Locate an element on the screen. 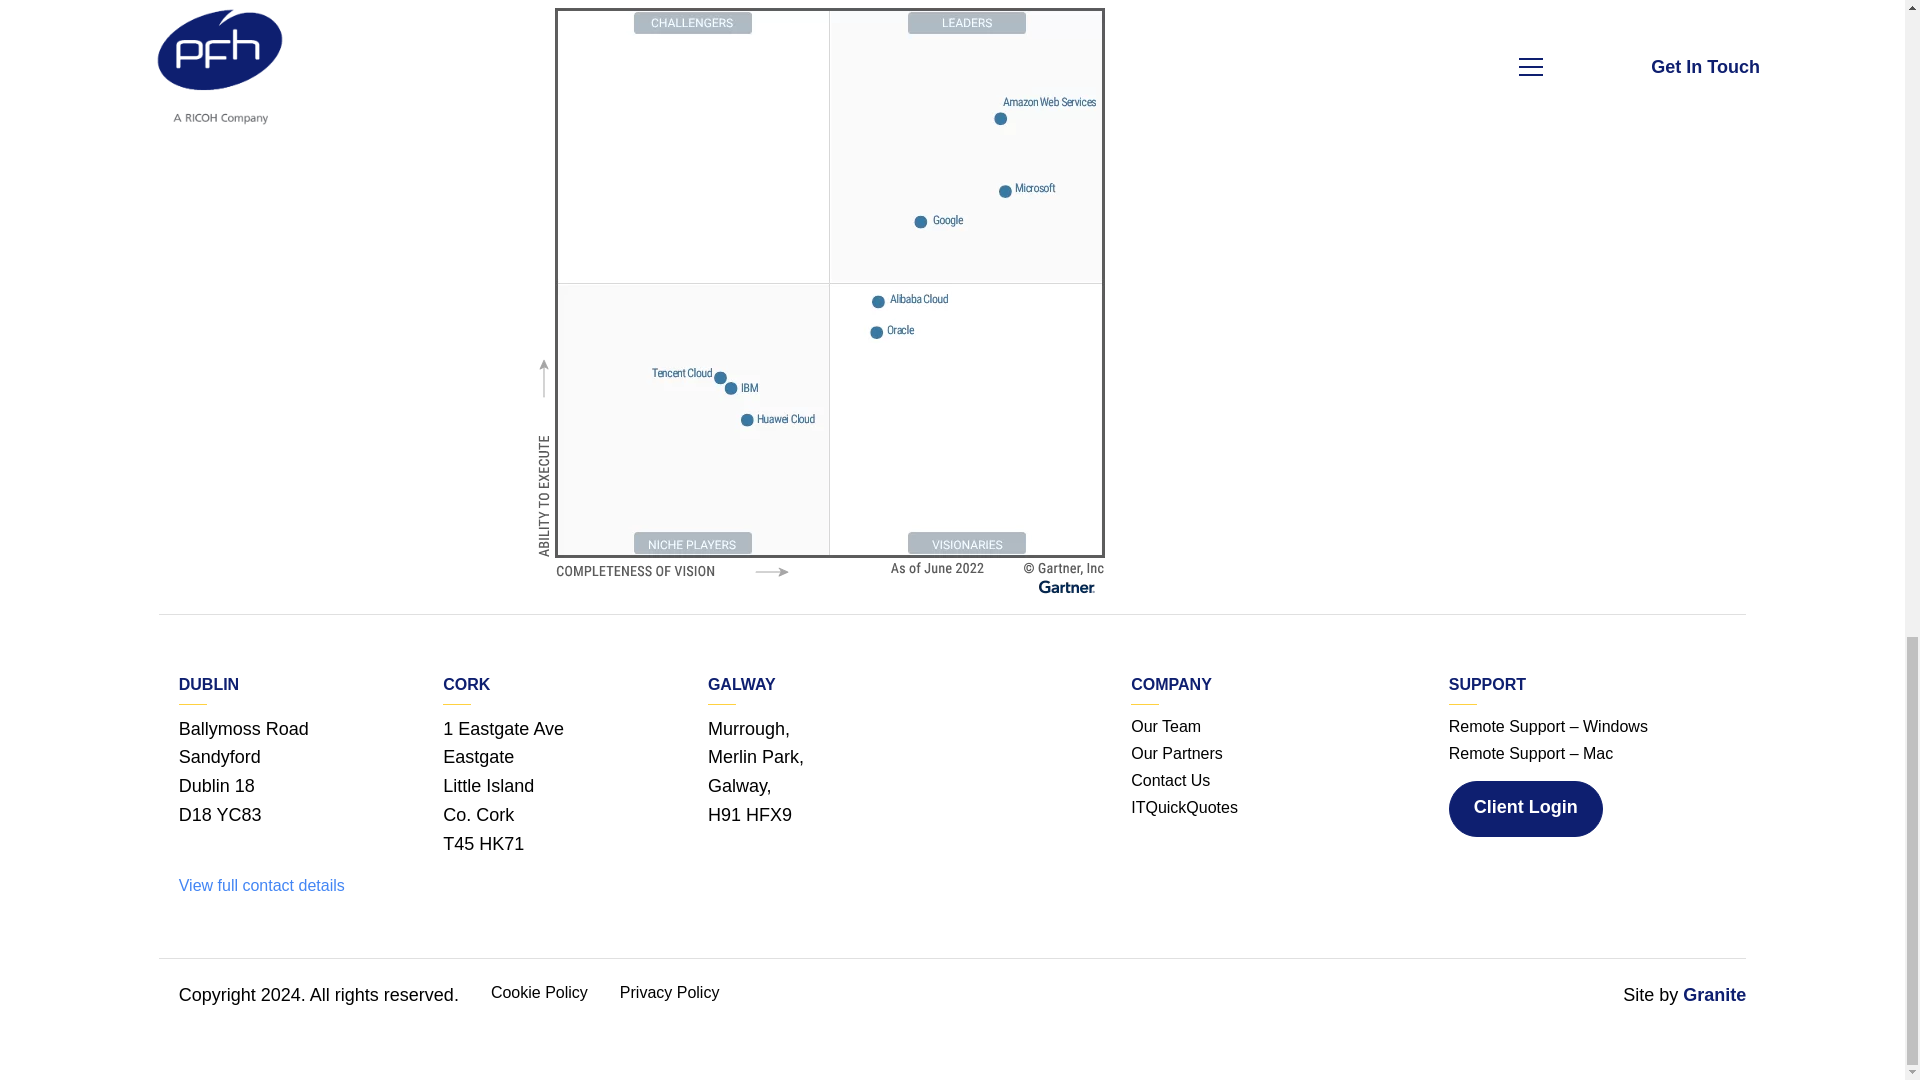  Solutions is located at coordinates (1176, 752).